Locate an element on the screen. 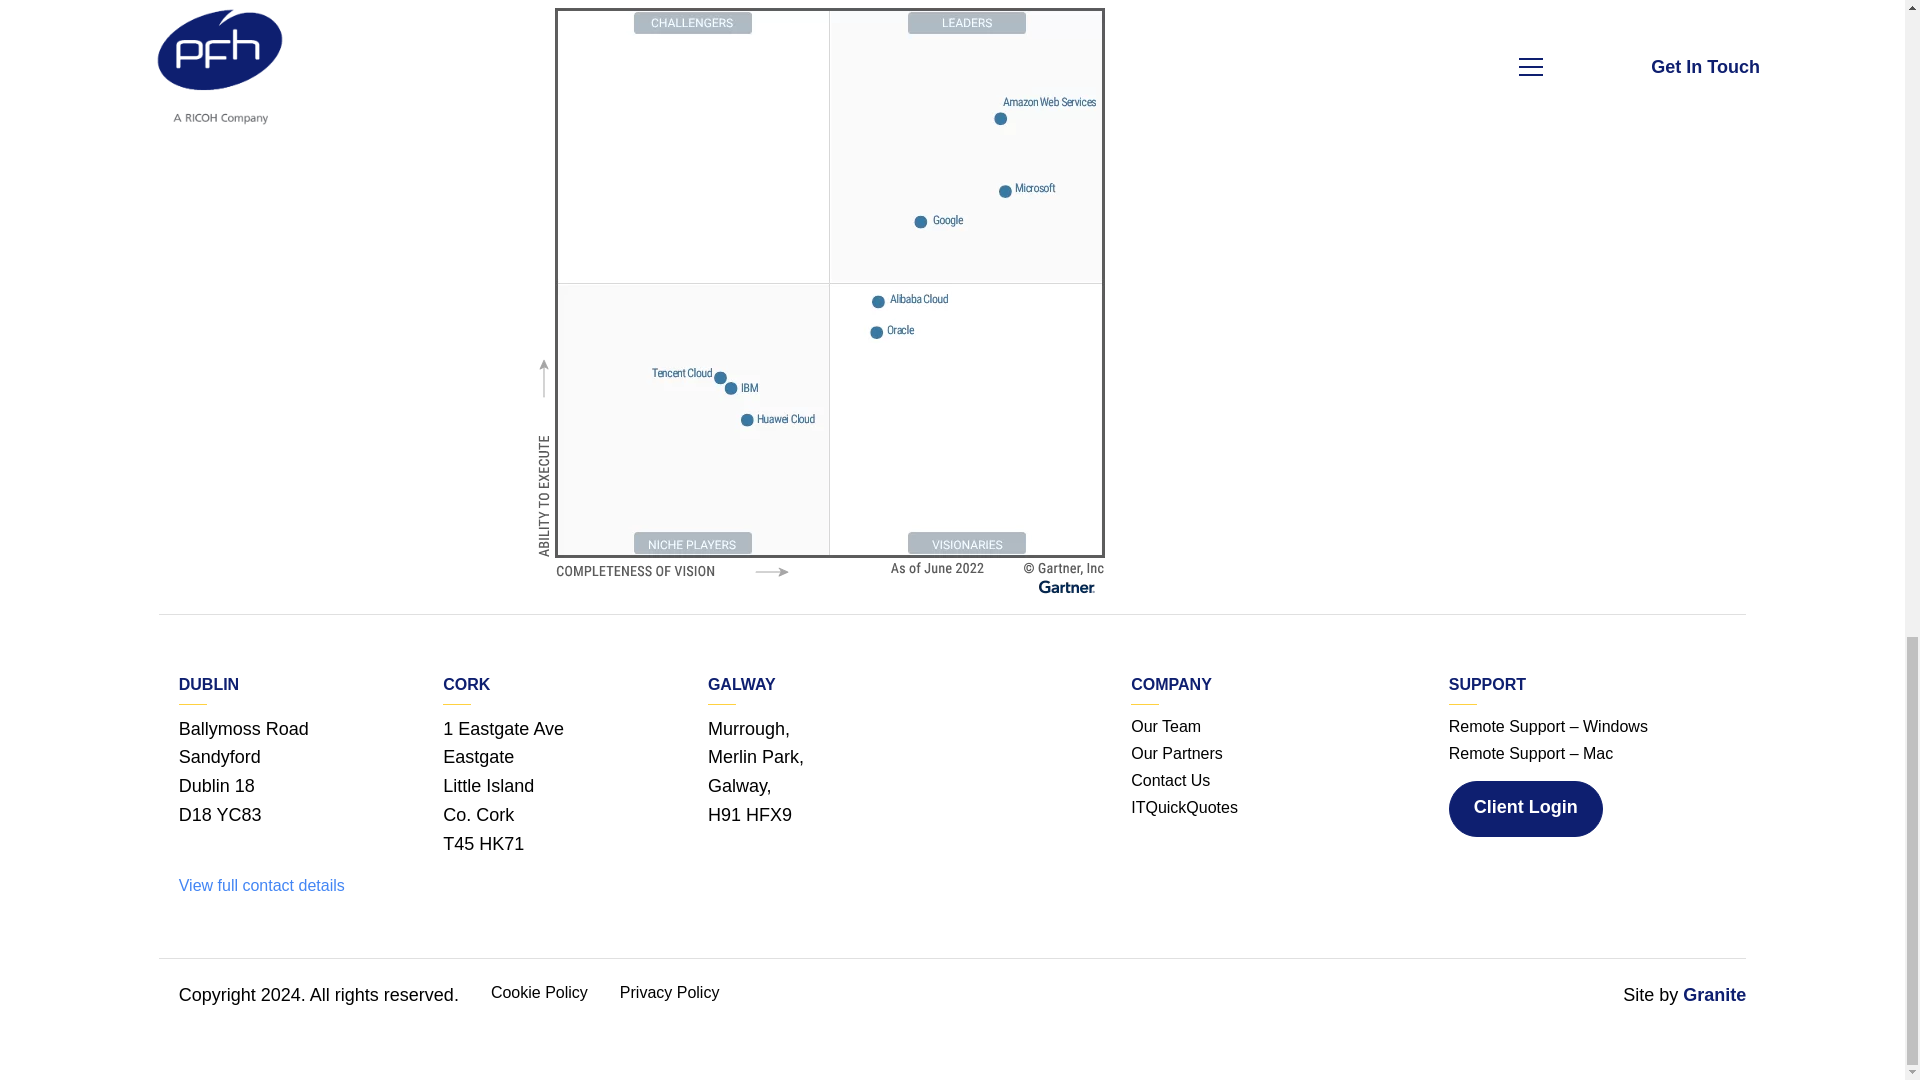  Solutions is located at coordinates (1176, 752).